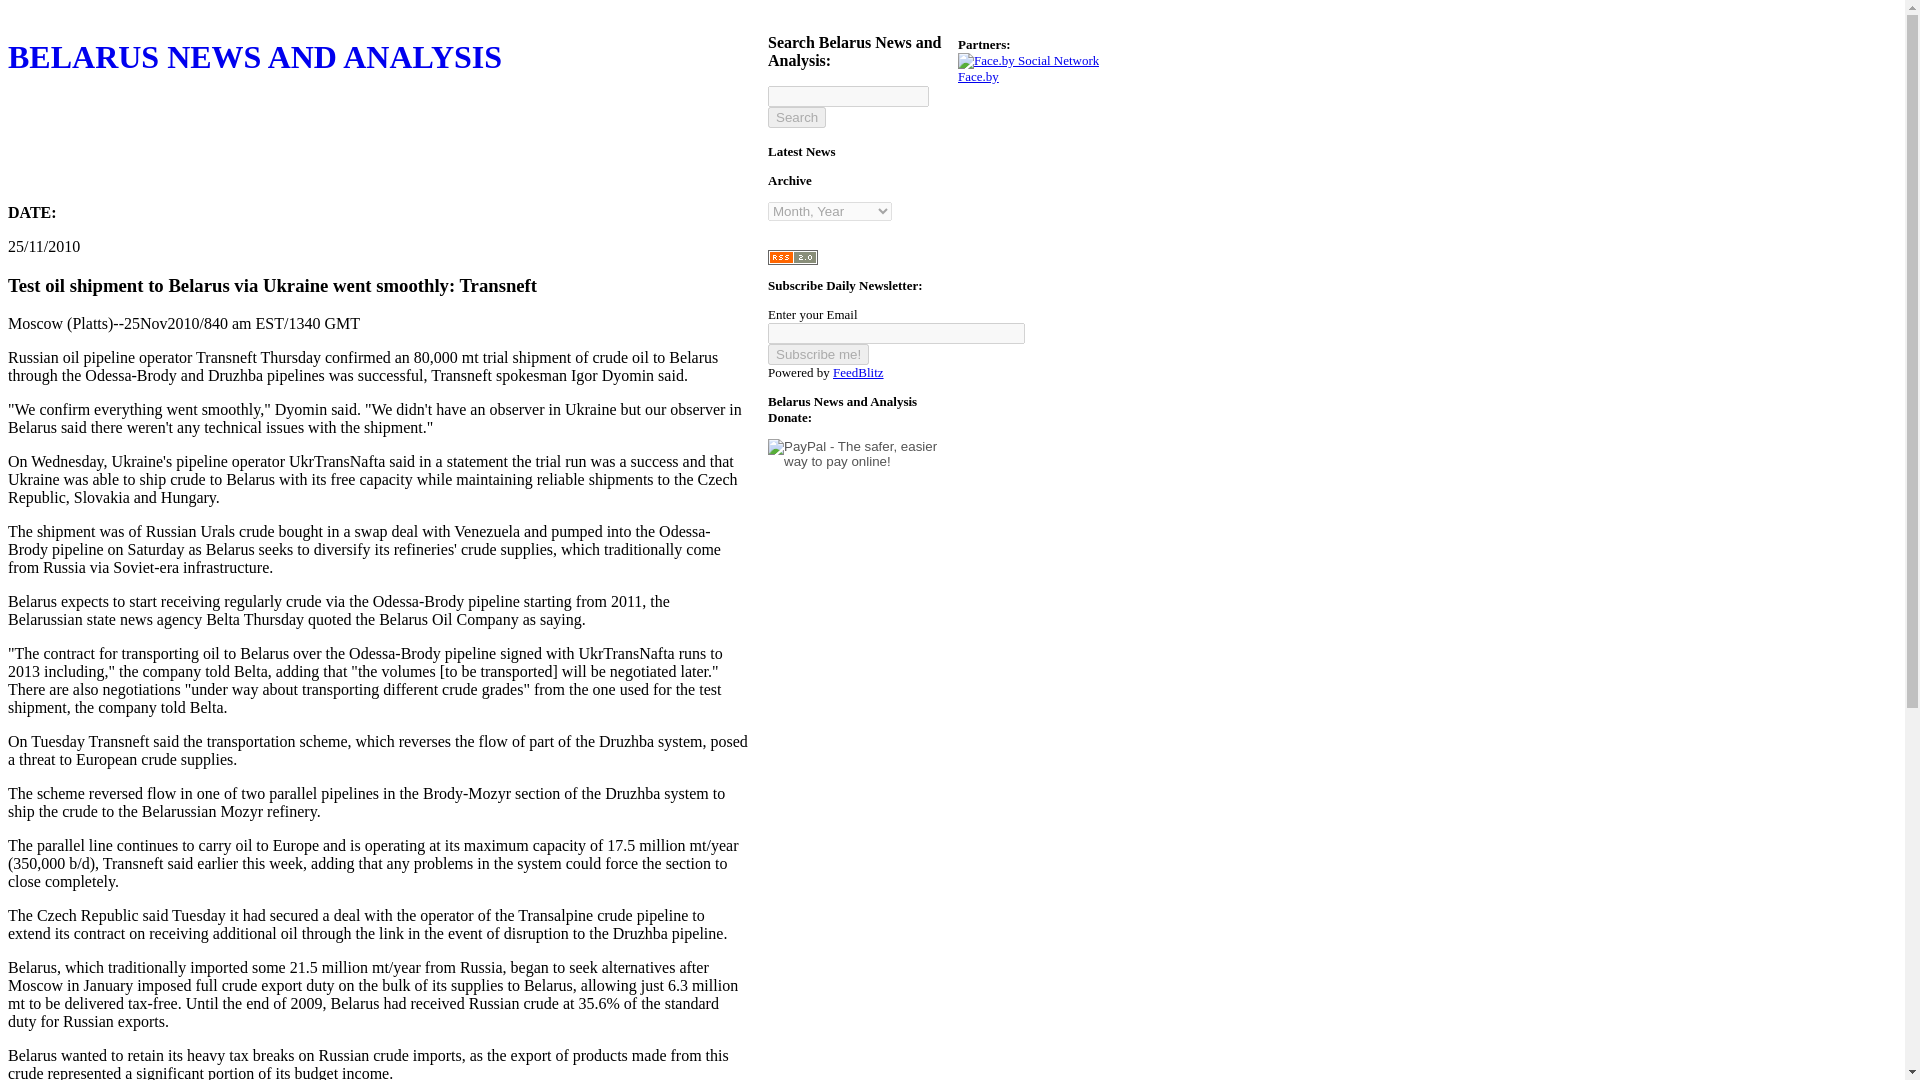 The width and height of the screenshot is (1920, 1080). What do you see at coordinates (818, 354) in the screenshot?
I see `Subscribe me!` at bounding box center [818, 354].